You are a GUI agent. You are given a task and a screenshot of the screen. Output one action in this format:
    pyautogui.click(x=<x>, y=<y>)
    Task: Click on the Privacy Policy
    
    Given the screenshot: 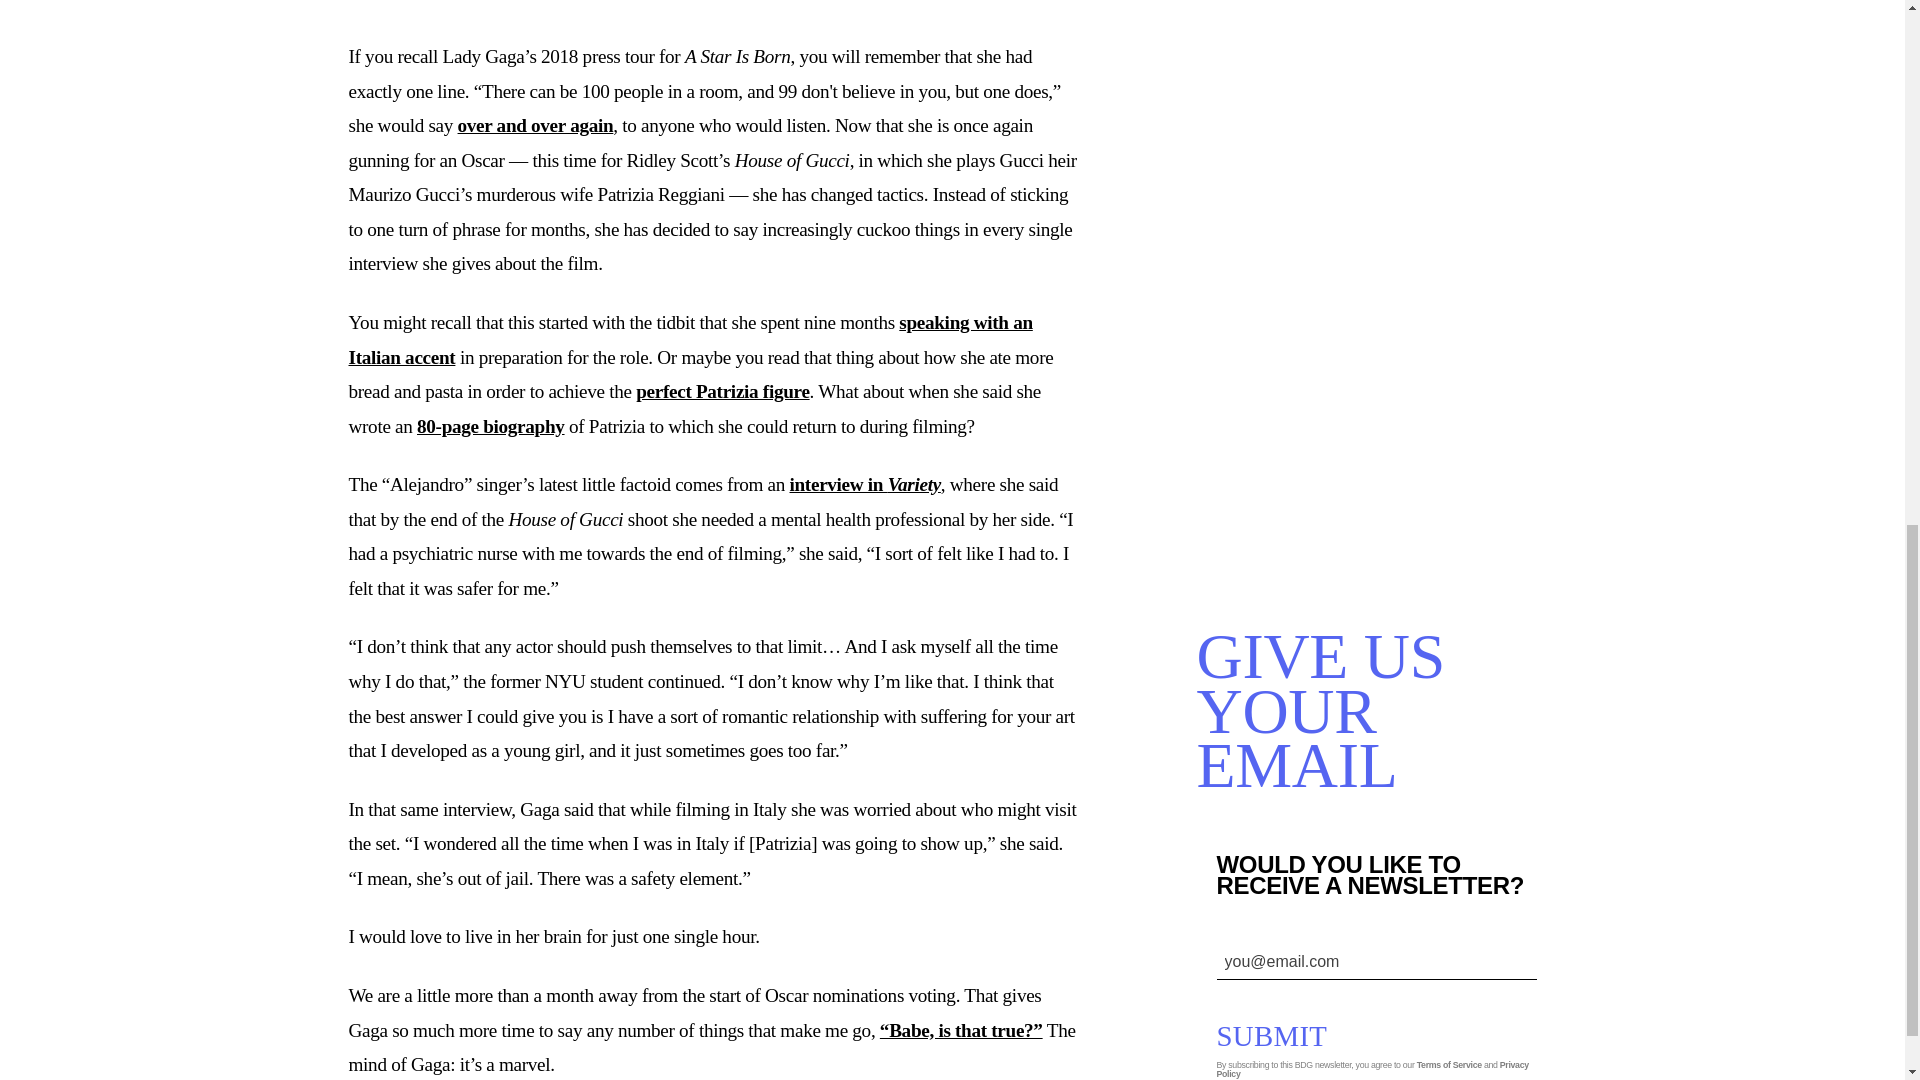 What is the action you would take?
    pyautogui.click(x=1372, y=1070)
    